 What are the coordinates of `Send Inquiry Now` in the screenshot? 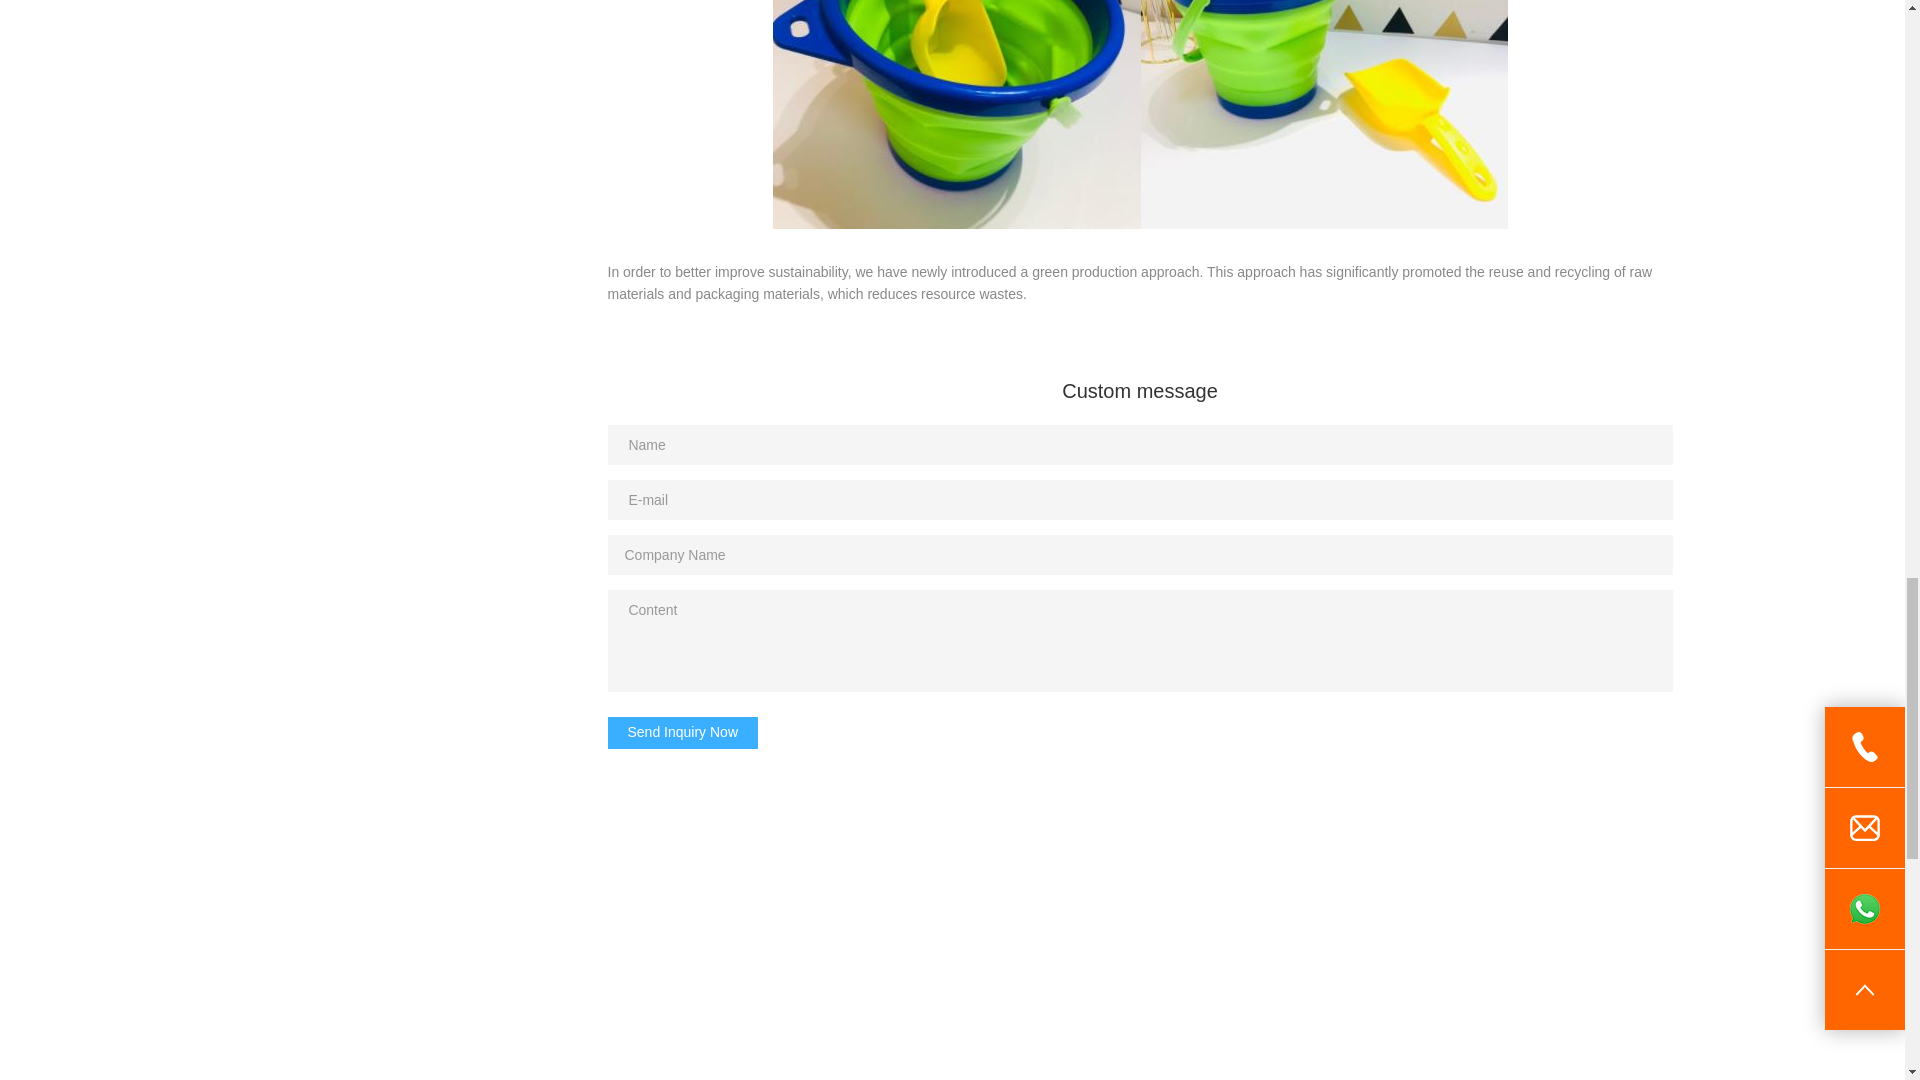 It's located at (683, 733).